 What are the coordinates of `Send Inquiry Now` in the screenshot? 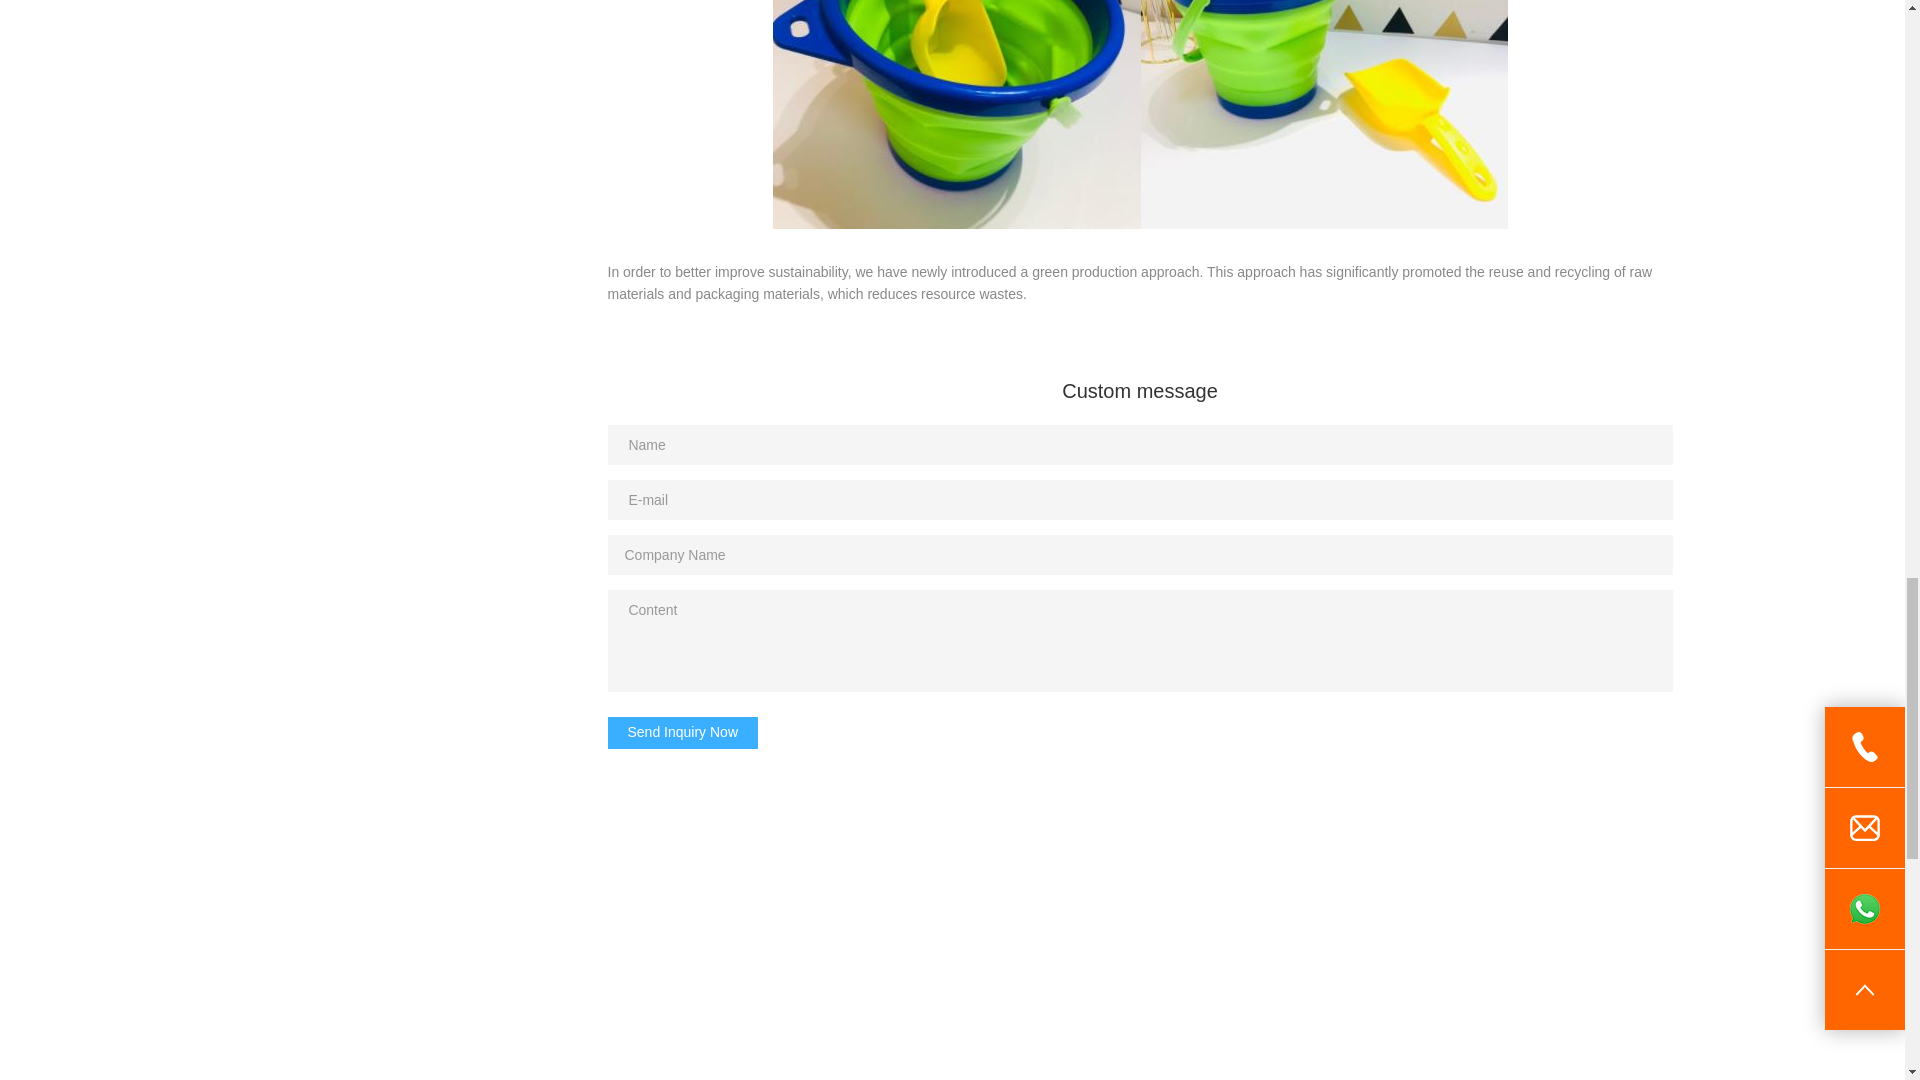 It's located at (683, 733).